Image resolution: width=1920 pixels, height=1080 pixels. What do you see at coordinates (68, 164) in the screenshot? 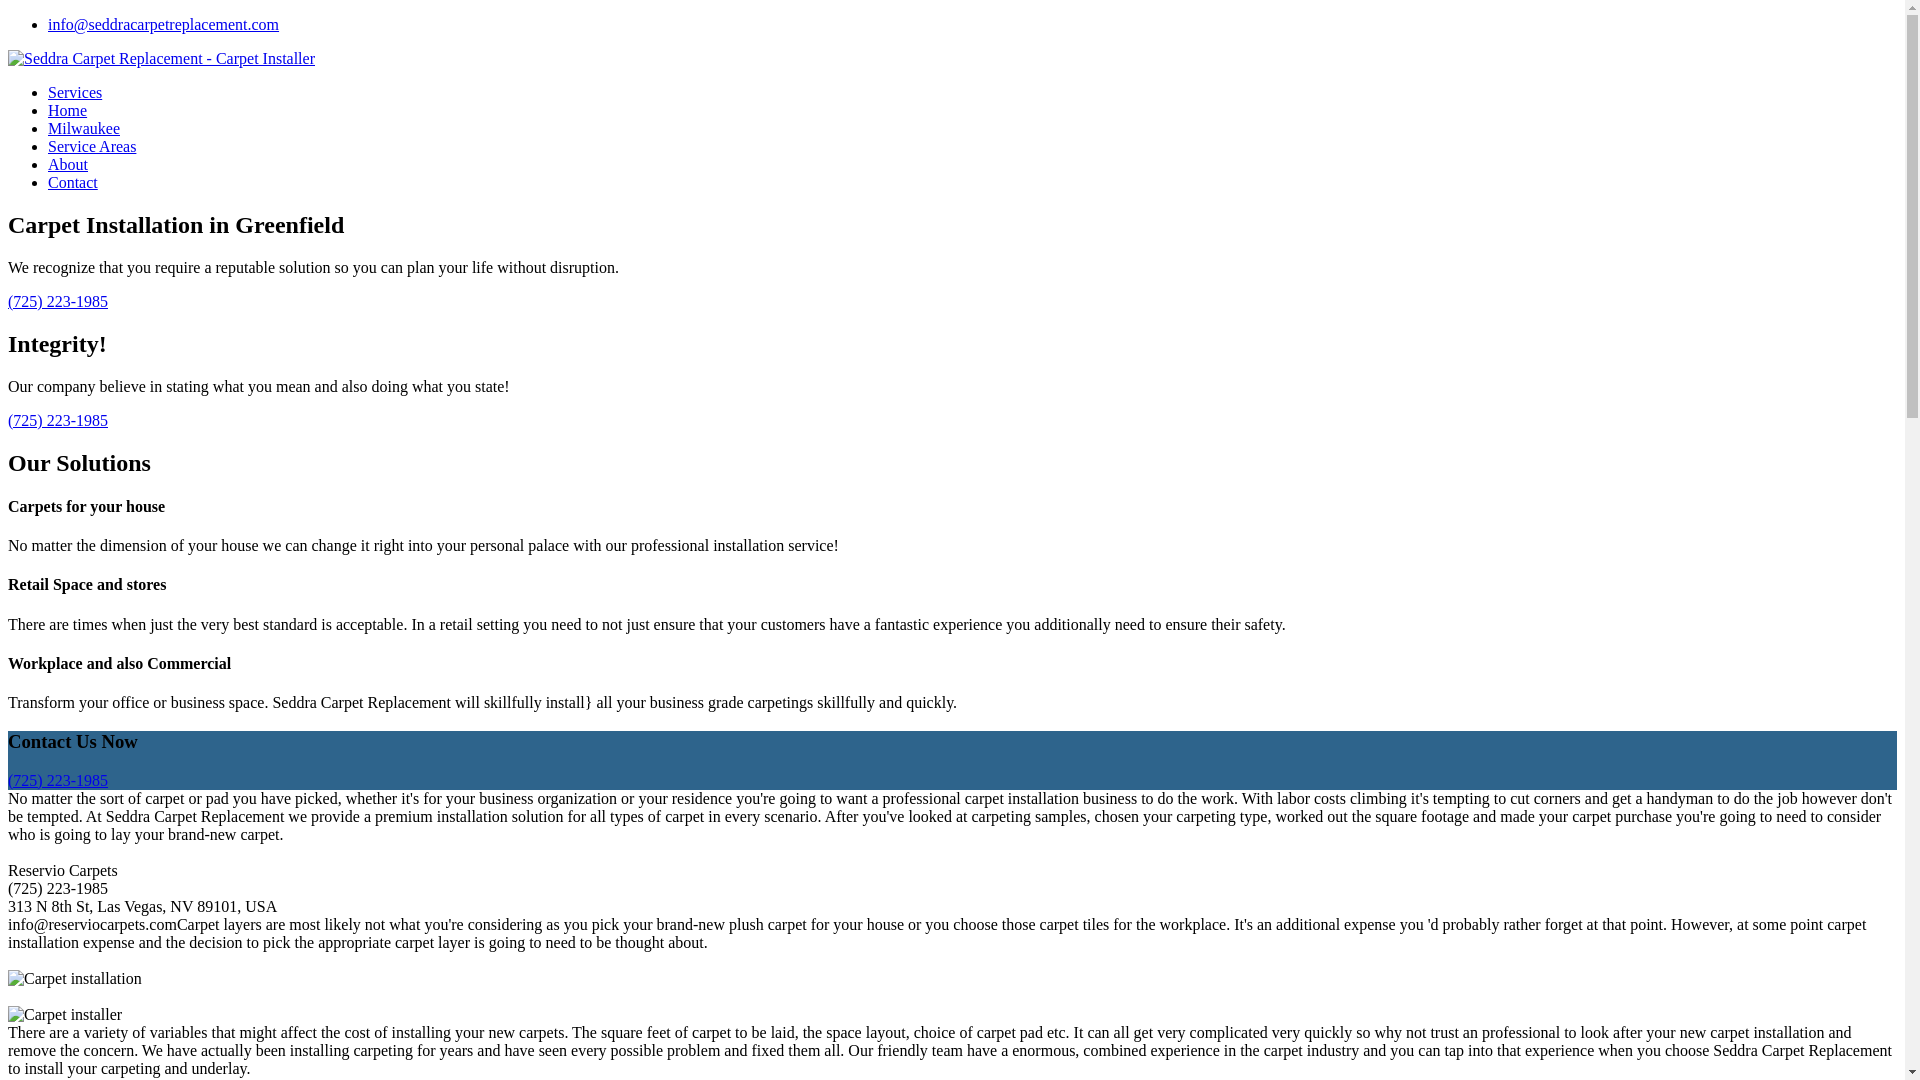
I see `About` at bounding box center [68, 164].